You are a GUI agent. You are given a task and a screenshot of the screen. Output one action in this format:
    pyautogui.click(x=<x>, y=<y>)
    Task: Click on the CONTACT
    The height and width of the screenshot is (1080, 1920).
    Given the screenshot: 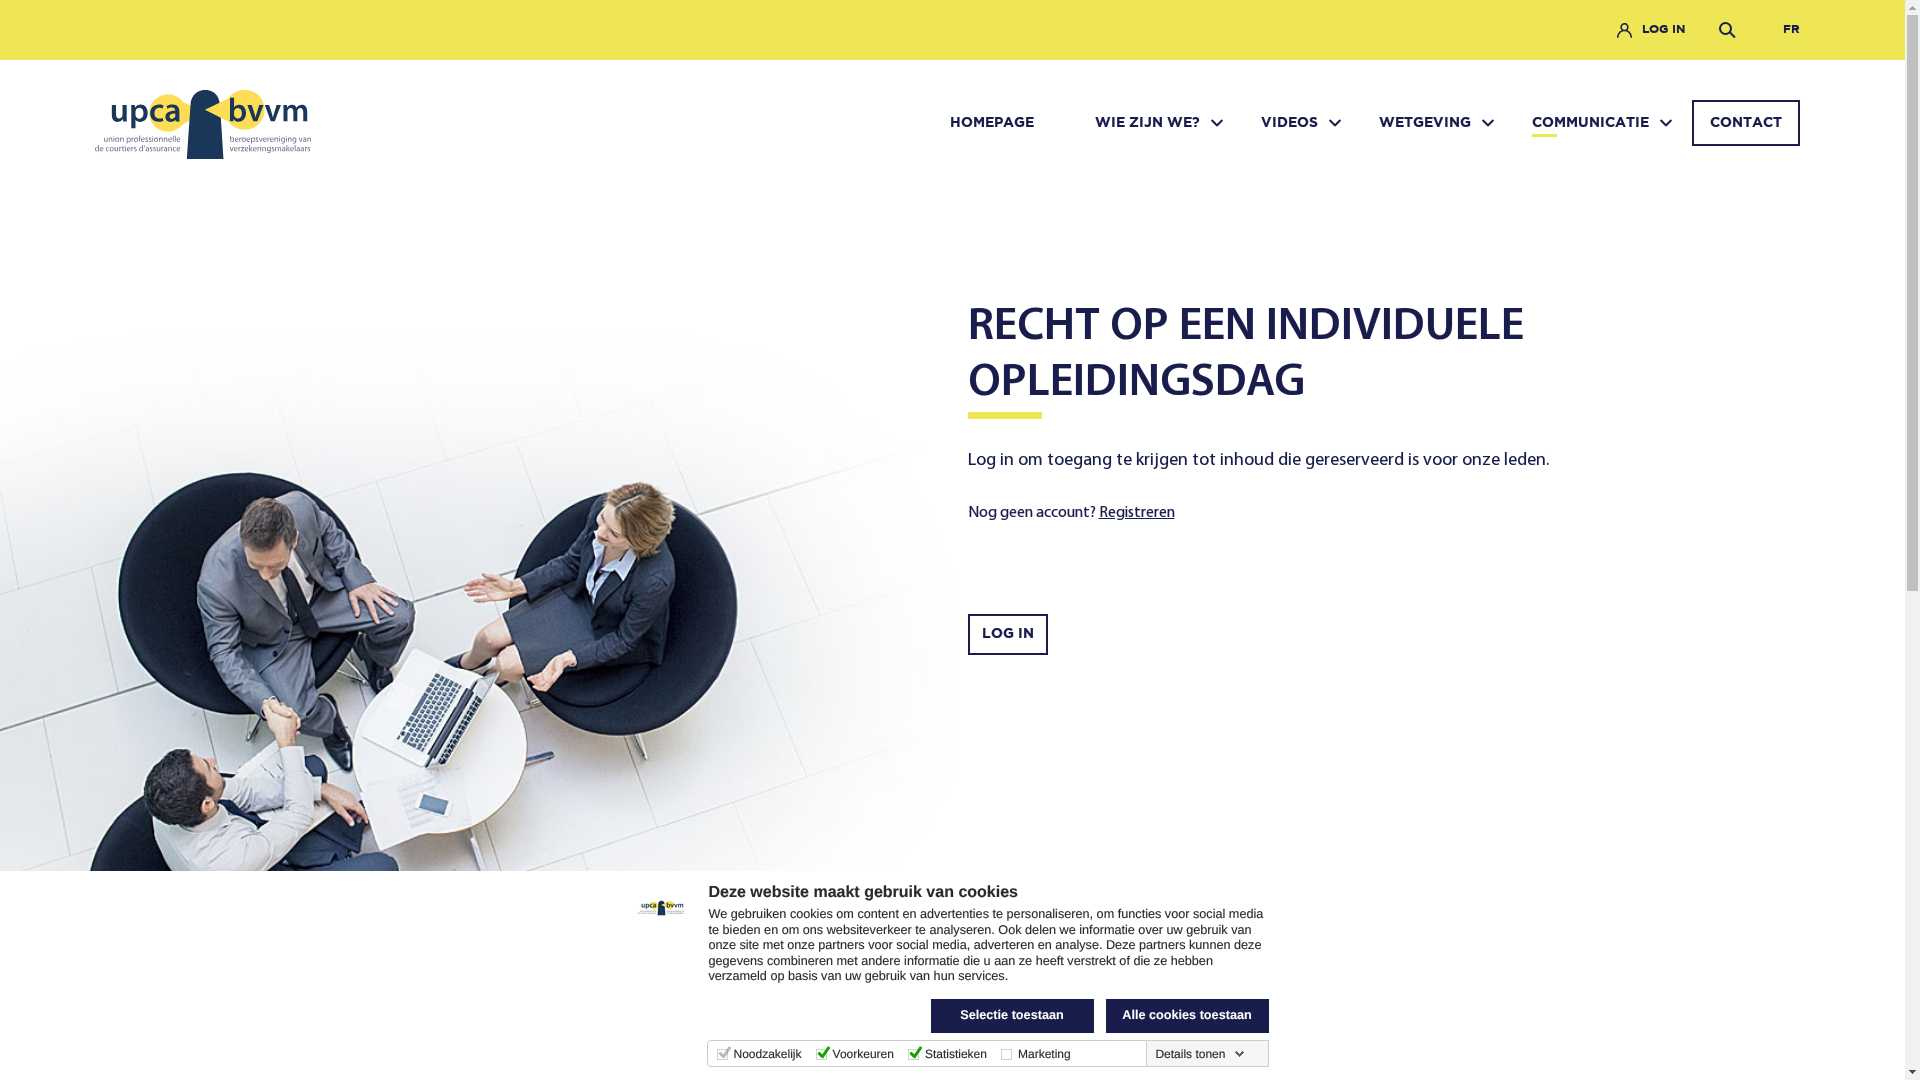 What is the action you would take?
    pyautogui.click(x=1746, y=123)
    